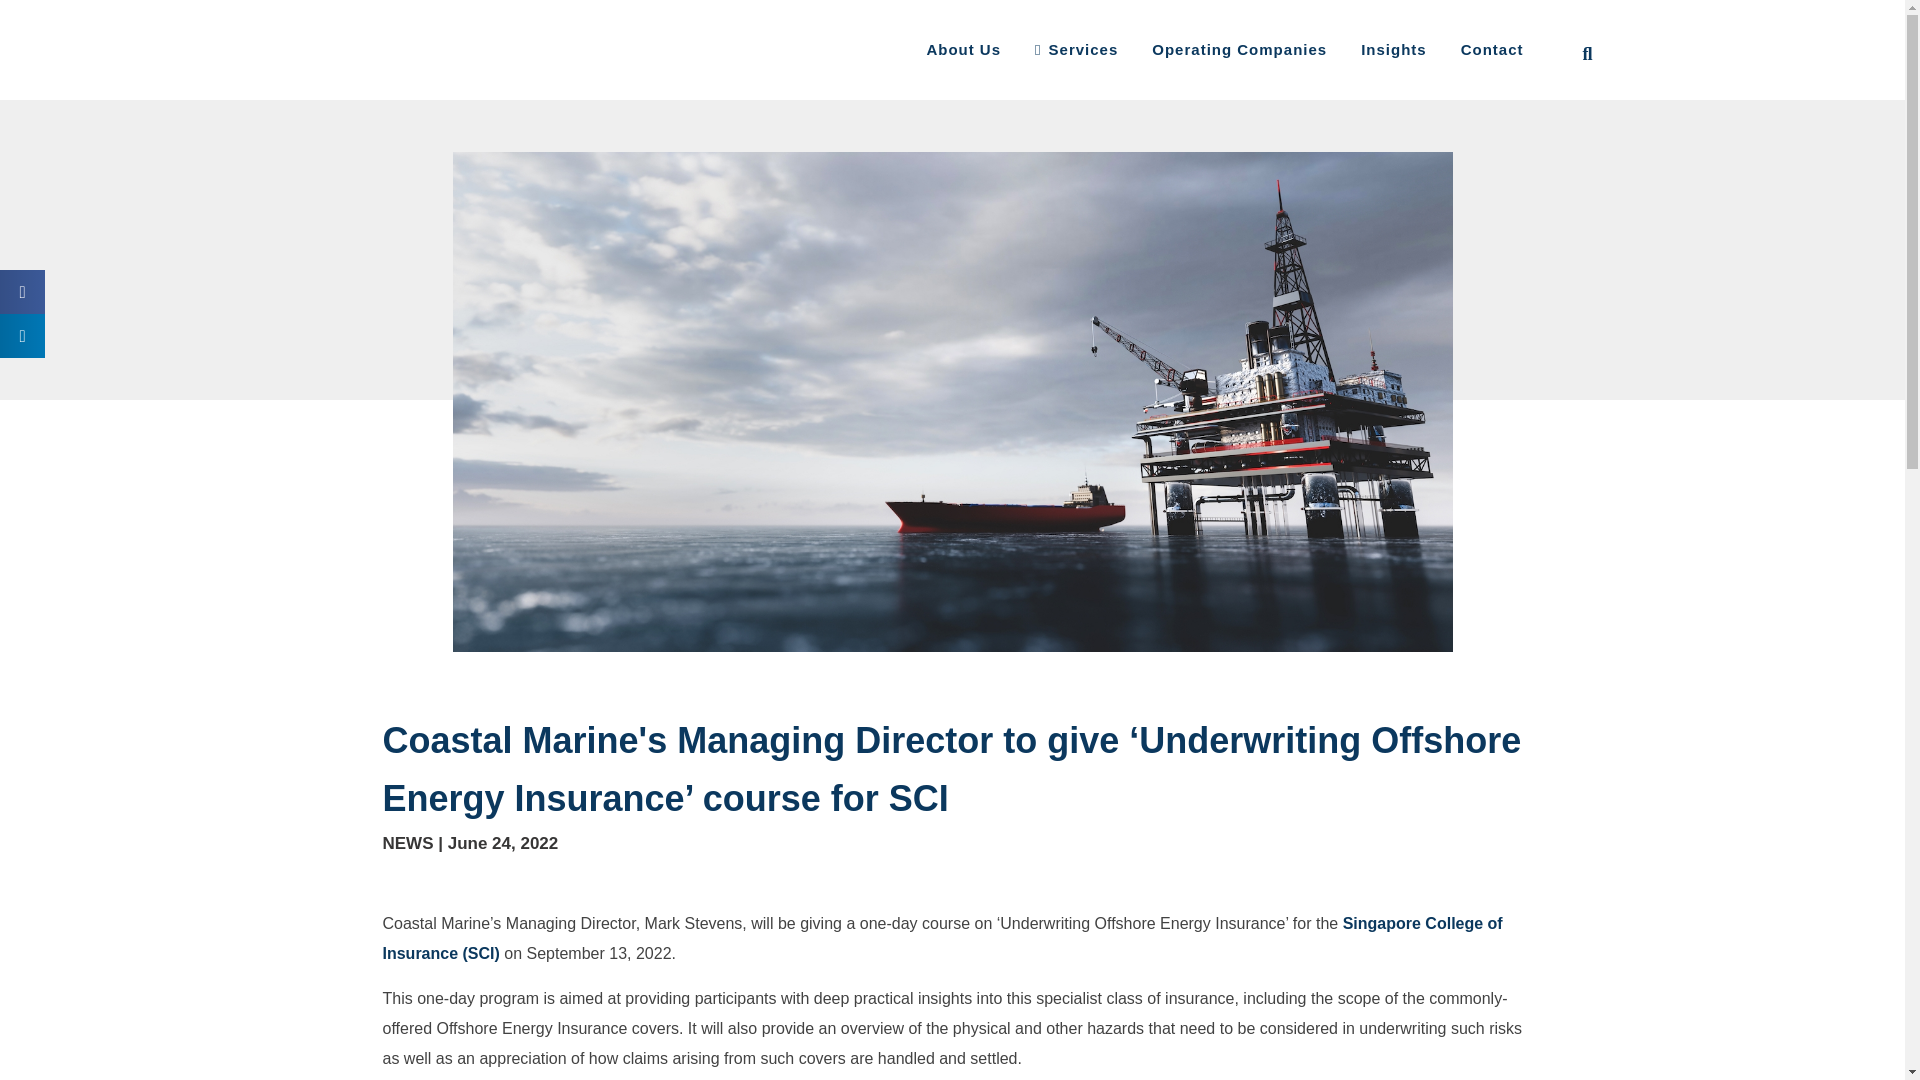 The height and width of the screenshot is (1080, 1920). I want to click on Contact, so click(1492, 50).